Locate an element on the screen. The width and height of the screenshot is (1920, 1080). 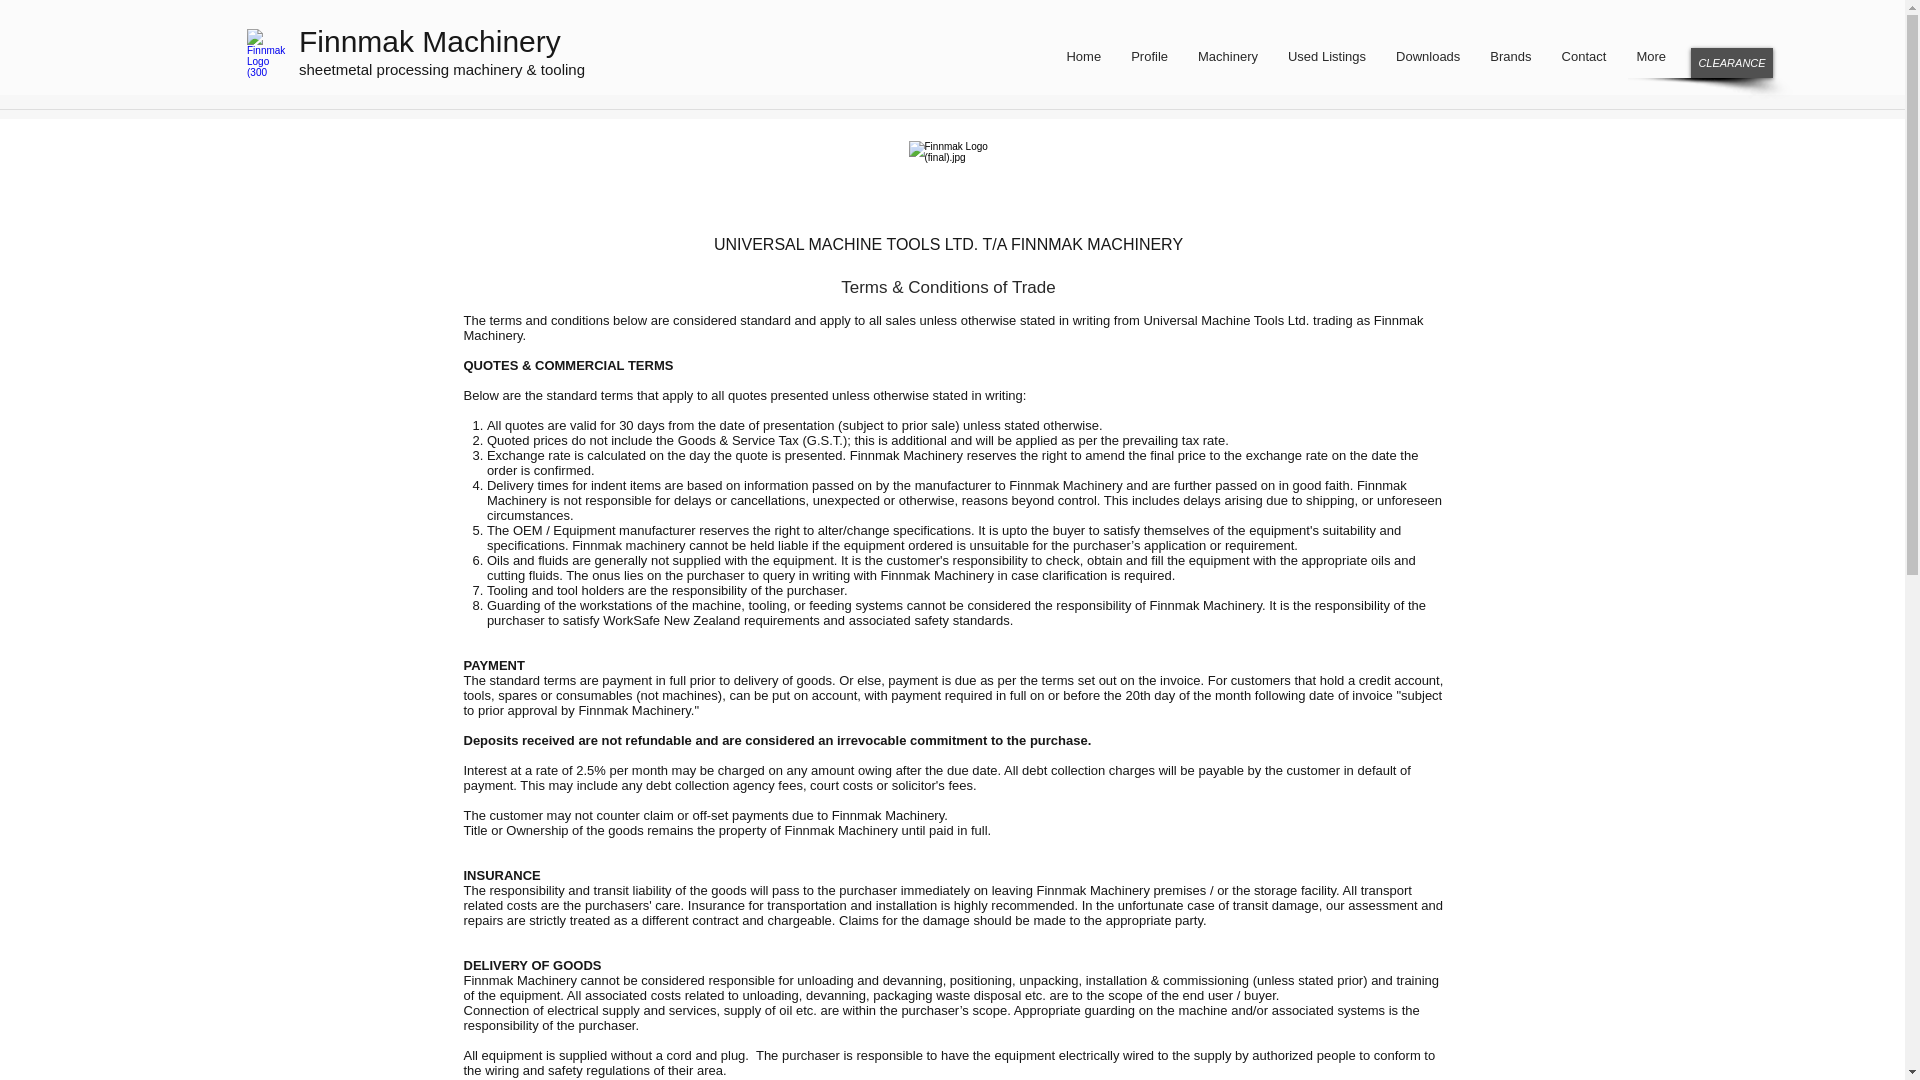
Brands is located at coordinates (1510, 62).